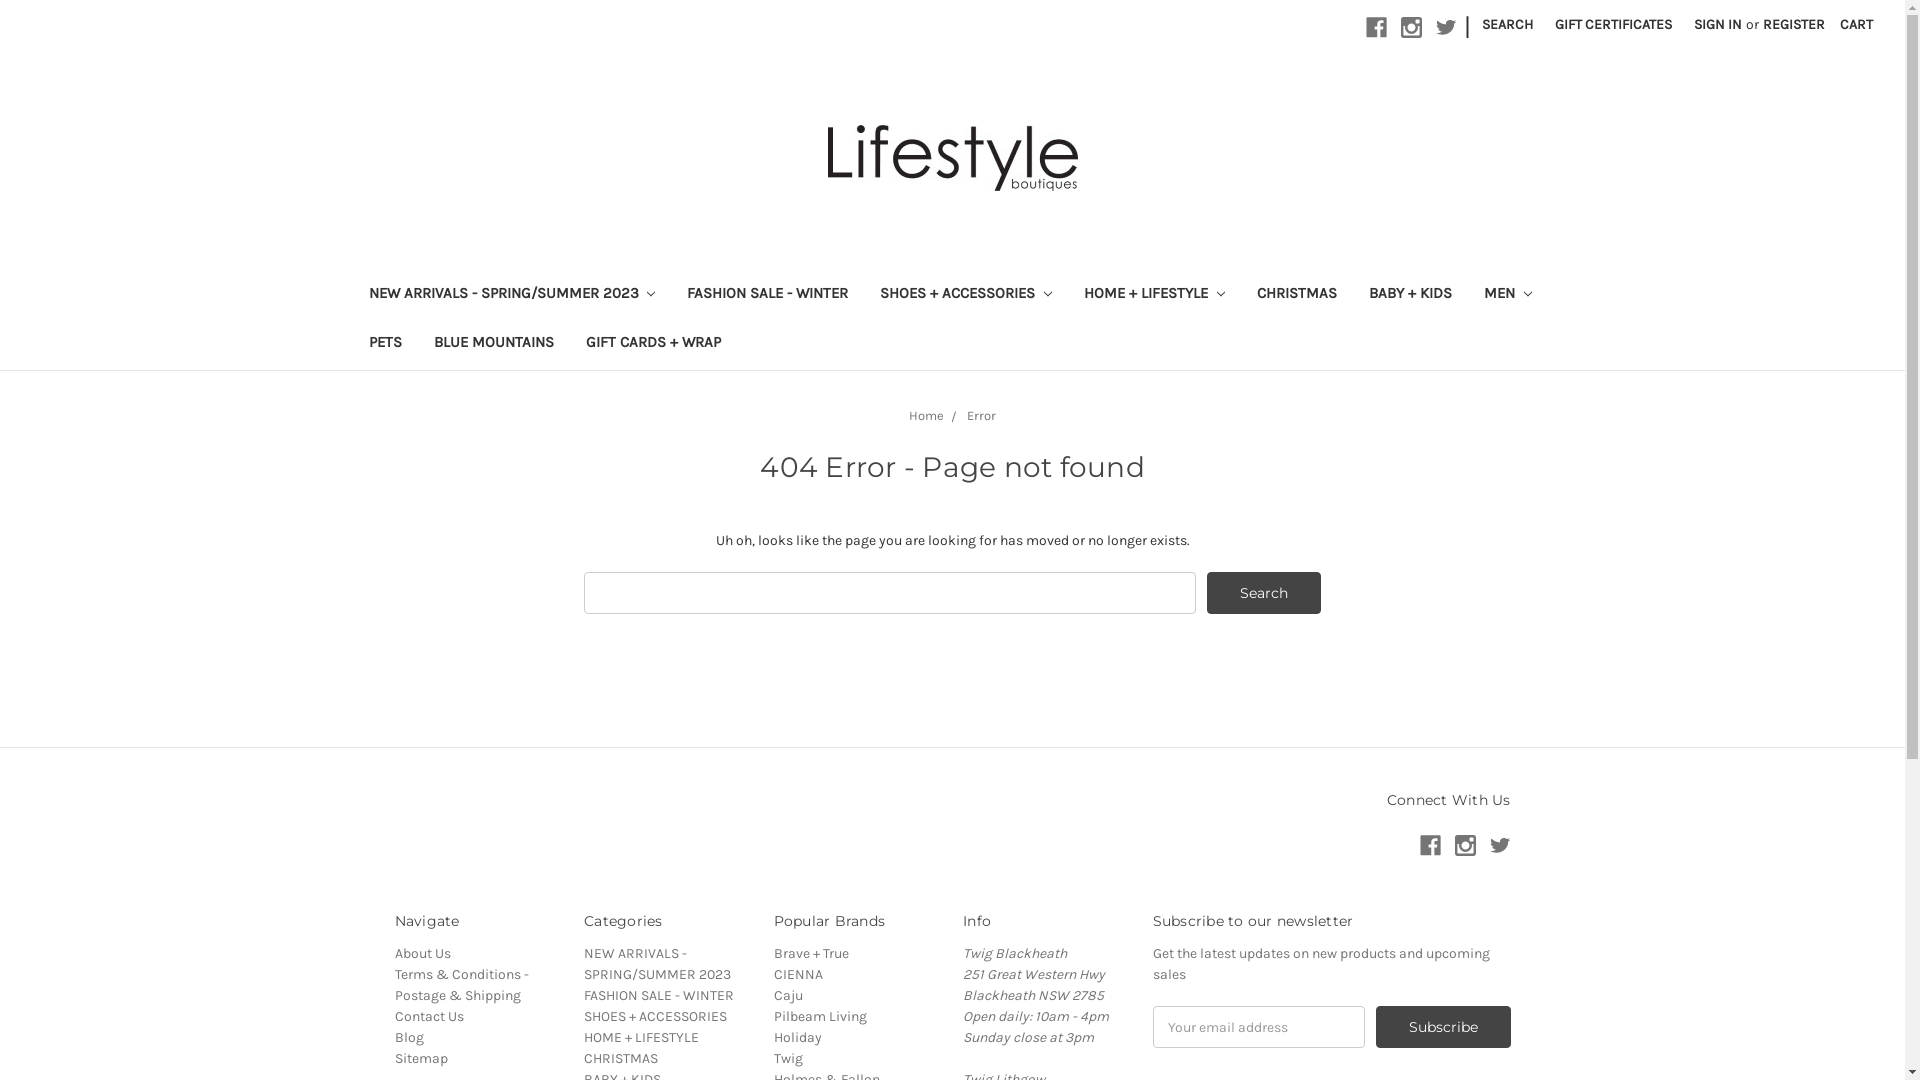  I want to click on Pilbeam Living, so click(820, 1016).